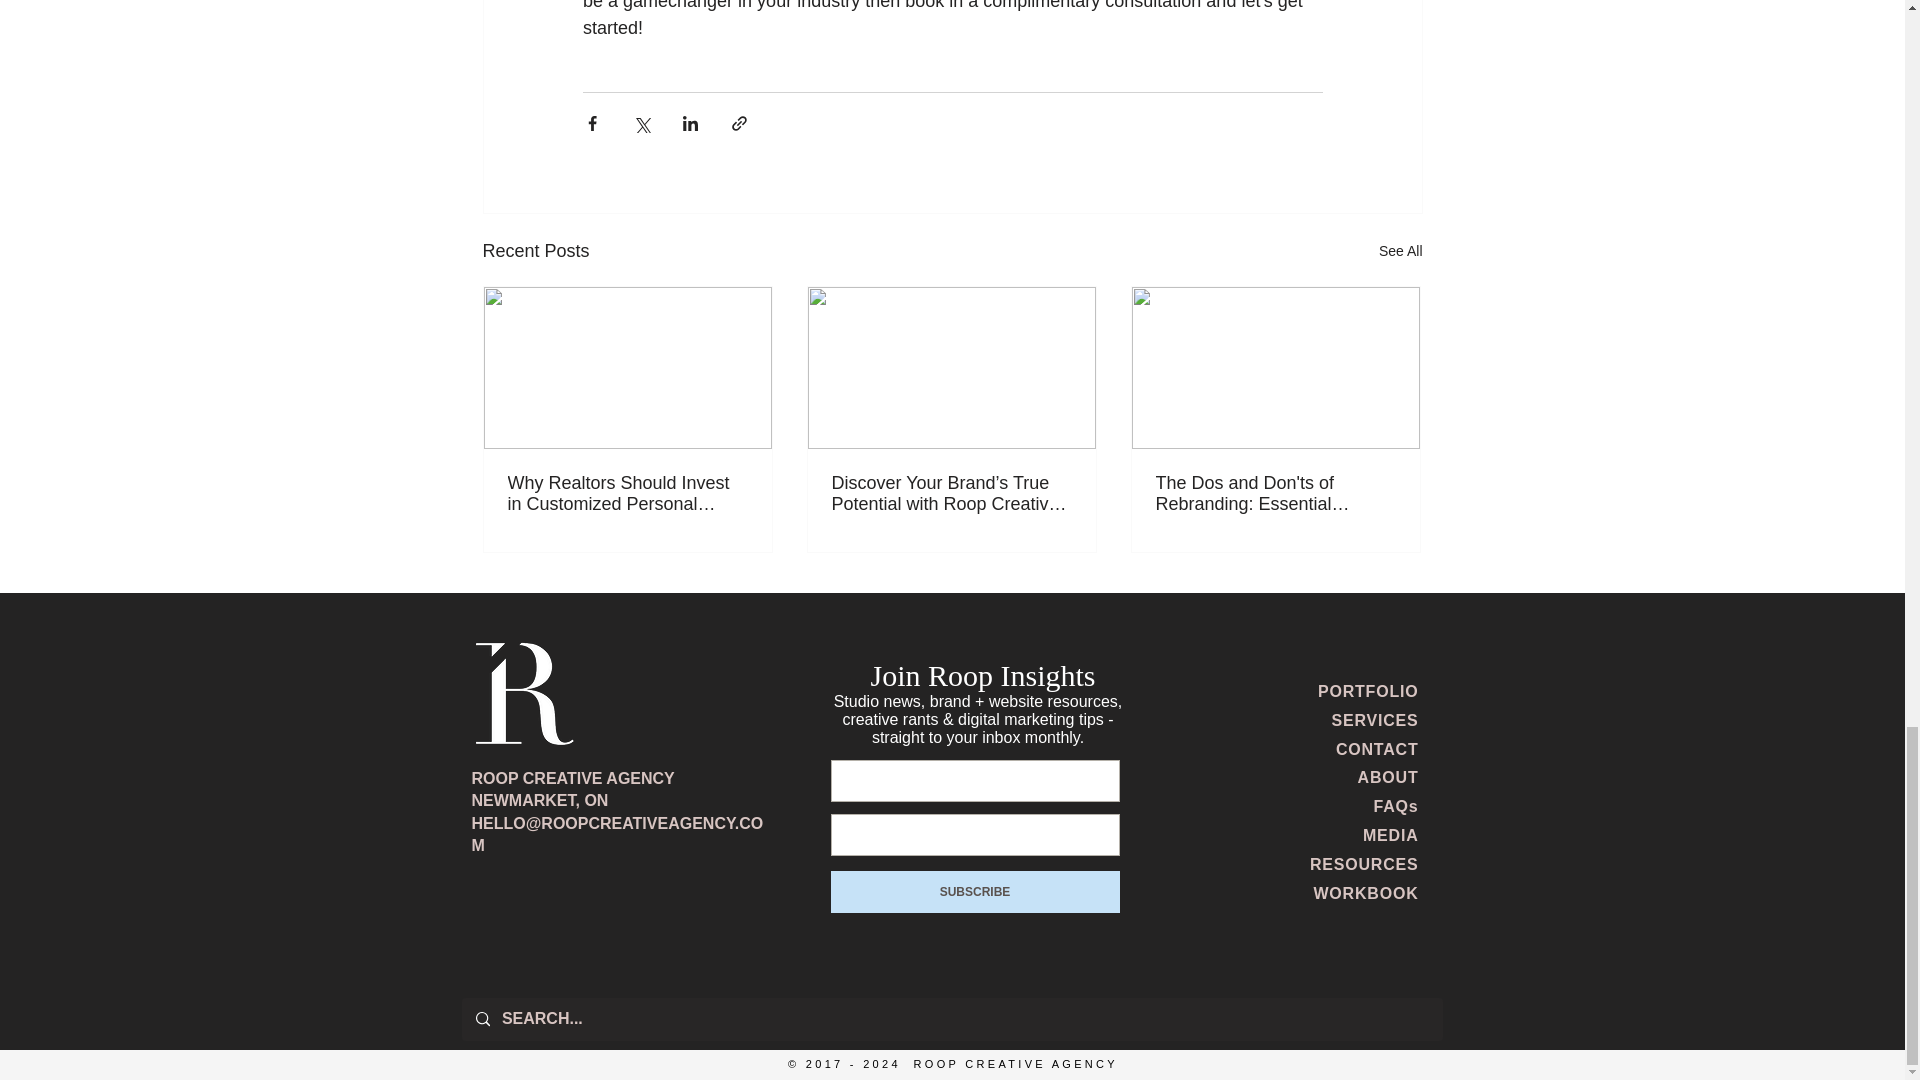 This screenshot has width=1920, height=1080. What do you see at coordinates (574, 778) in the screenshot?
I see `ROOP CREATIVE AGENCY` at bounding box center [574, 778].